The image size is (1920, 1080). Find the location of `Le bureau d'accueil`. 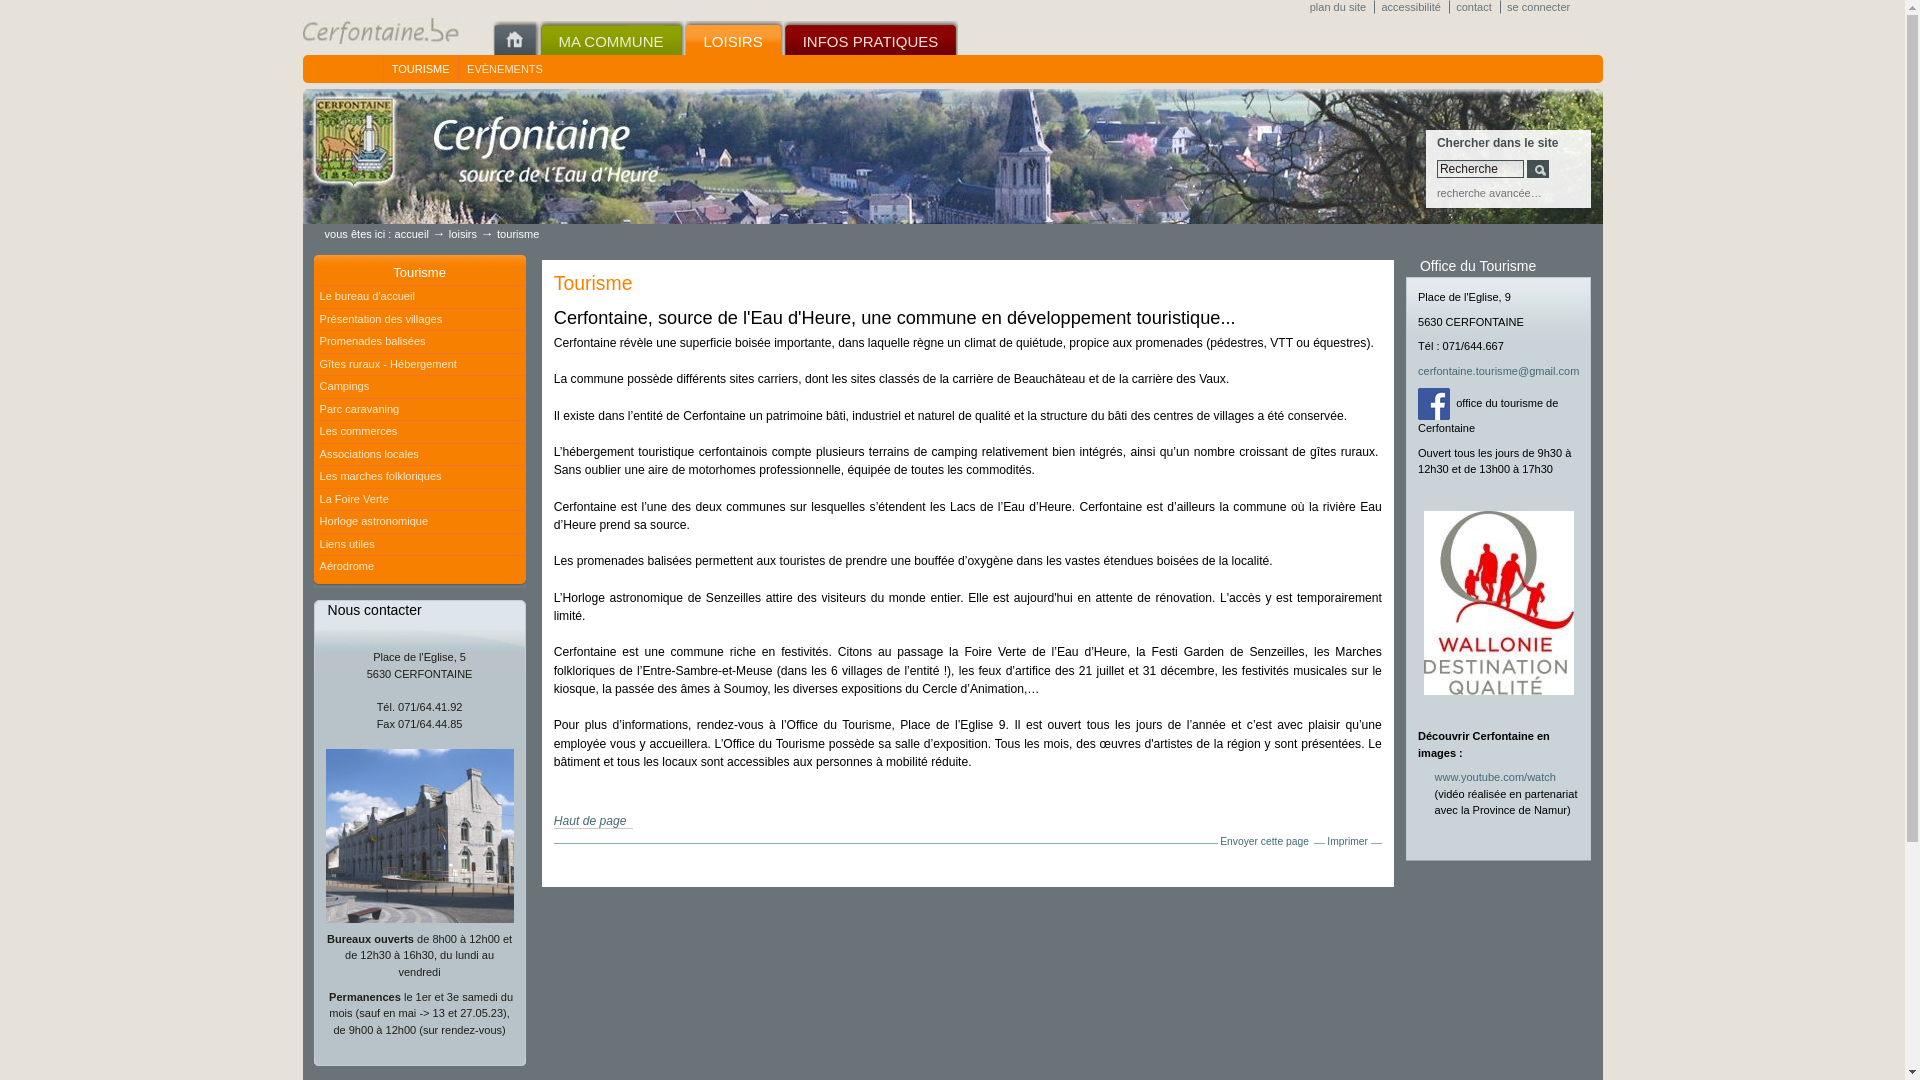

Le bureau d'accueil is located at coordinates (420, 297).